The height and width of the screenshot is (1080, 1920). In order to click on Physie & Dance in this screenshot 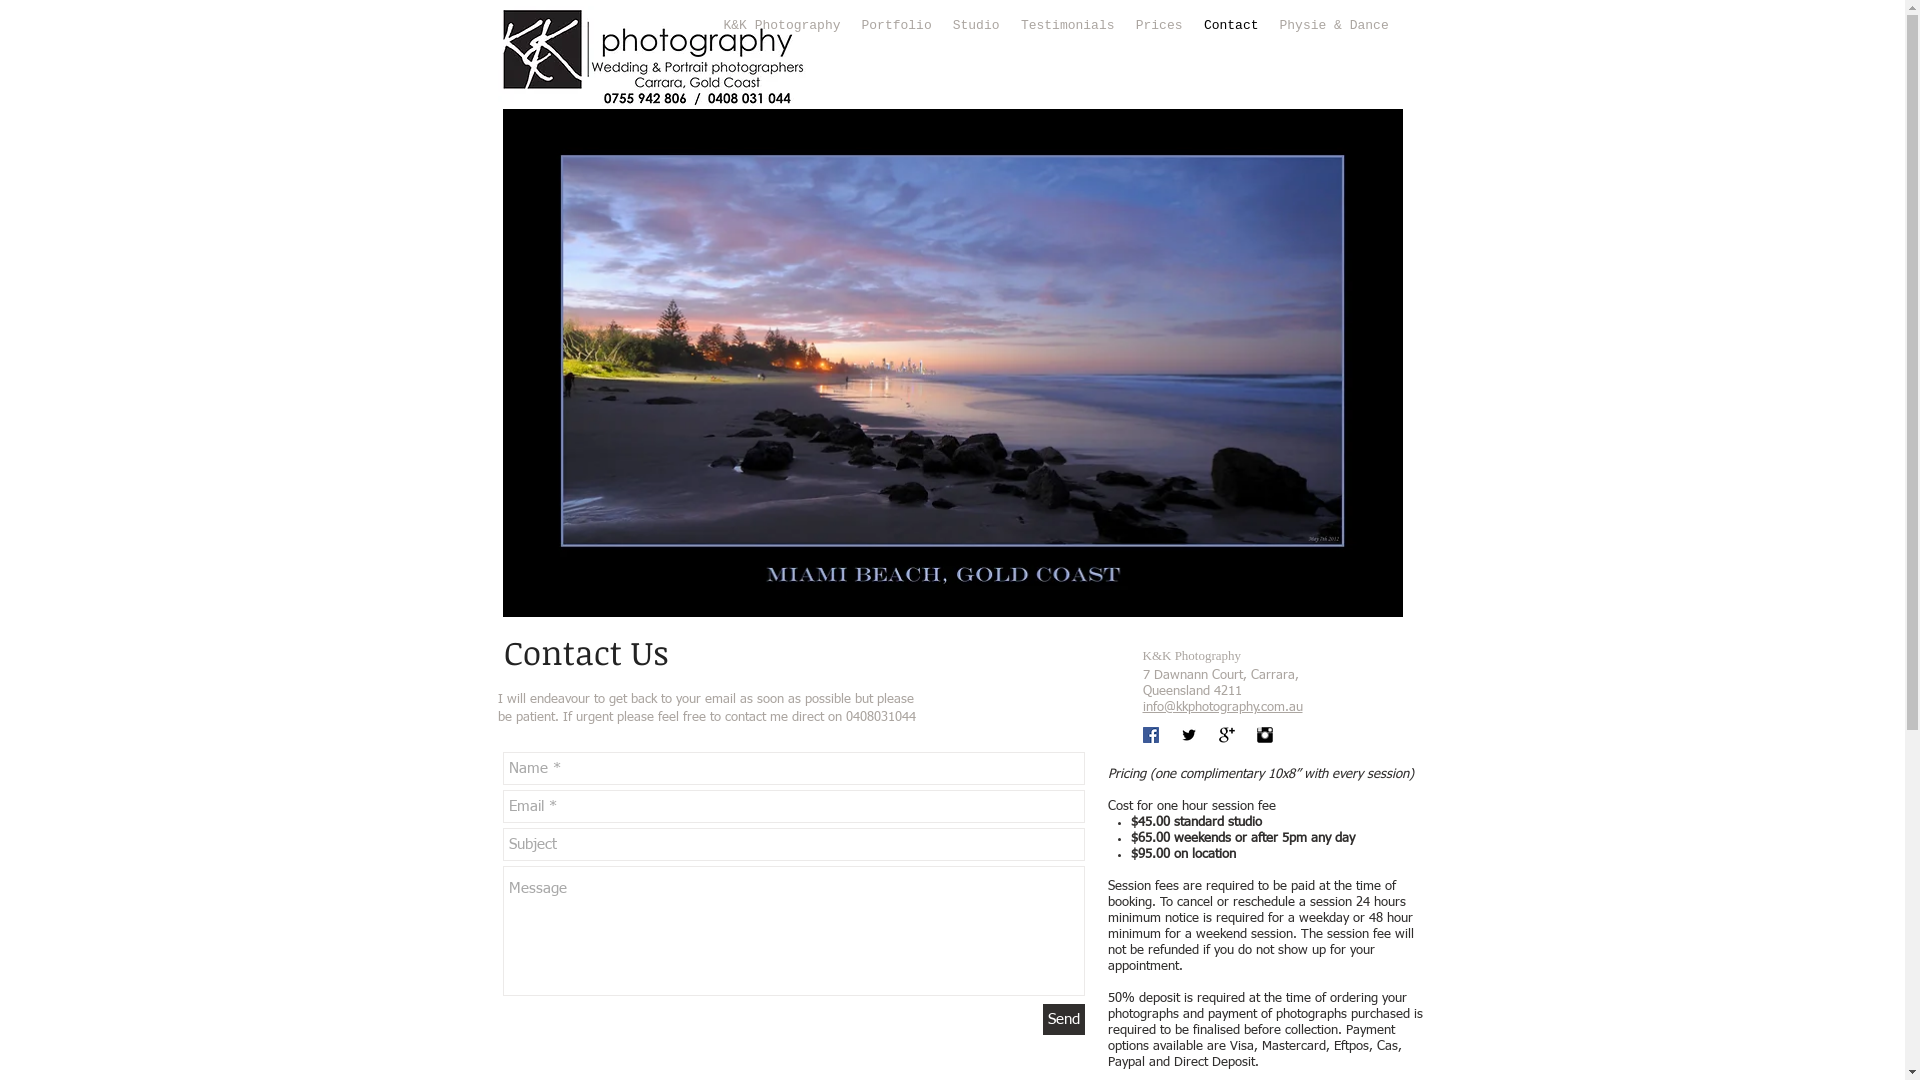, I will do `click(1334, 24)`.